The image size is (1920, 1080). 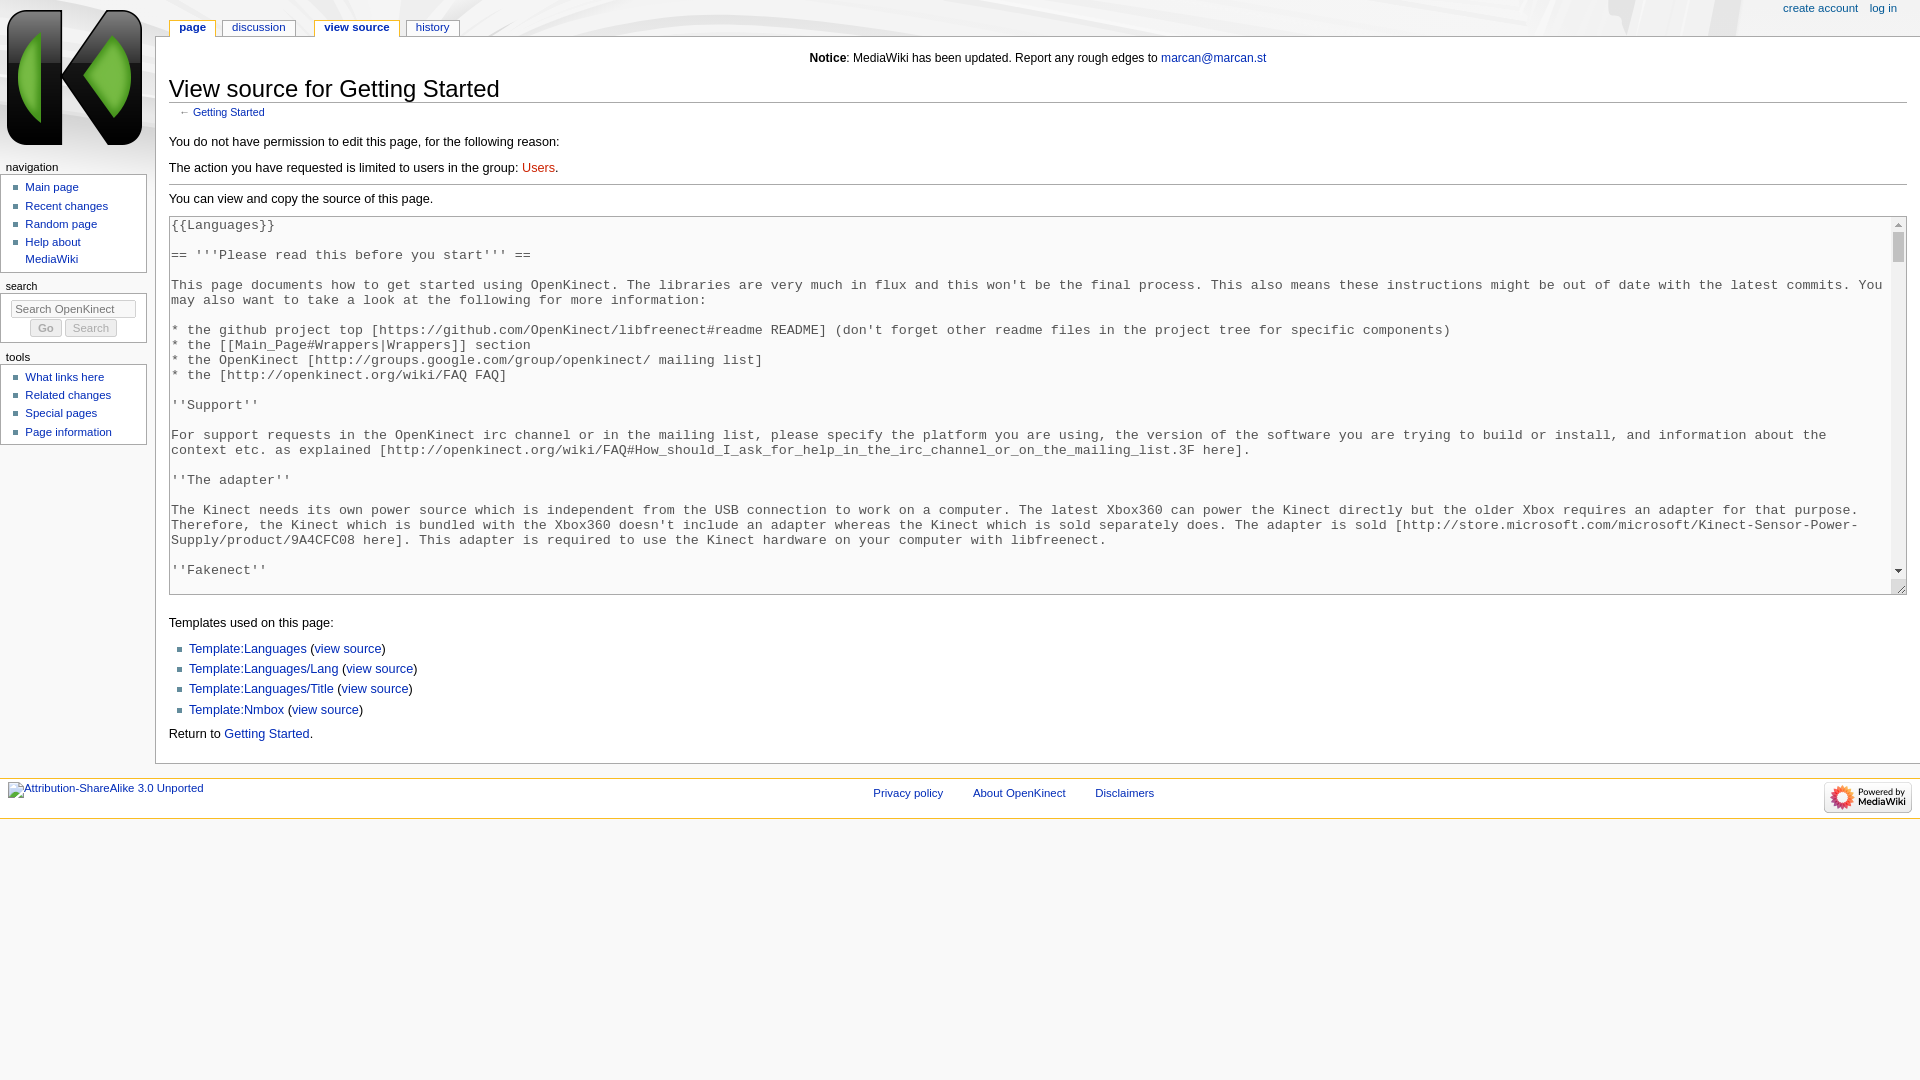 What do you see at coordinates (60, 224) in the screenshot?
I see `Random page` at bounding box center [60, 224].